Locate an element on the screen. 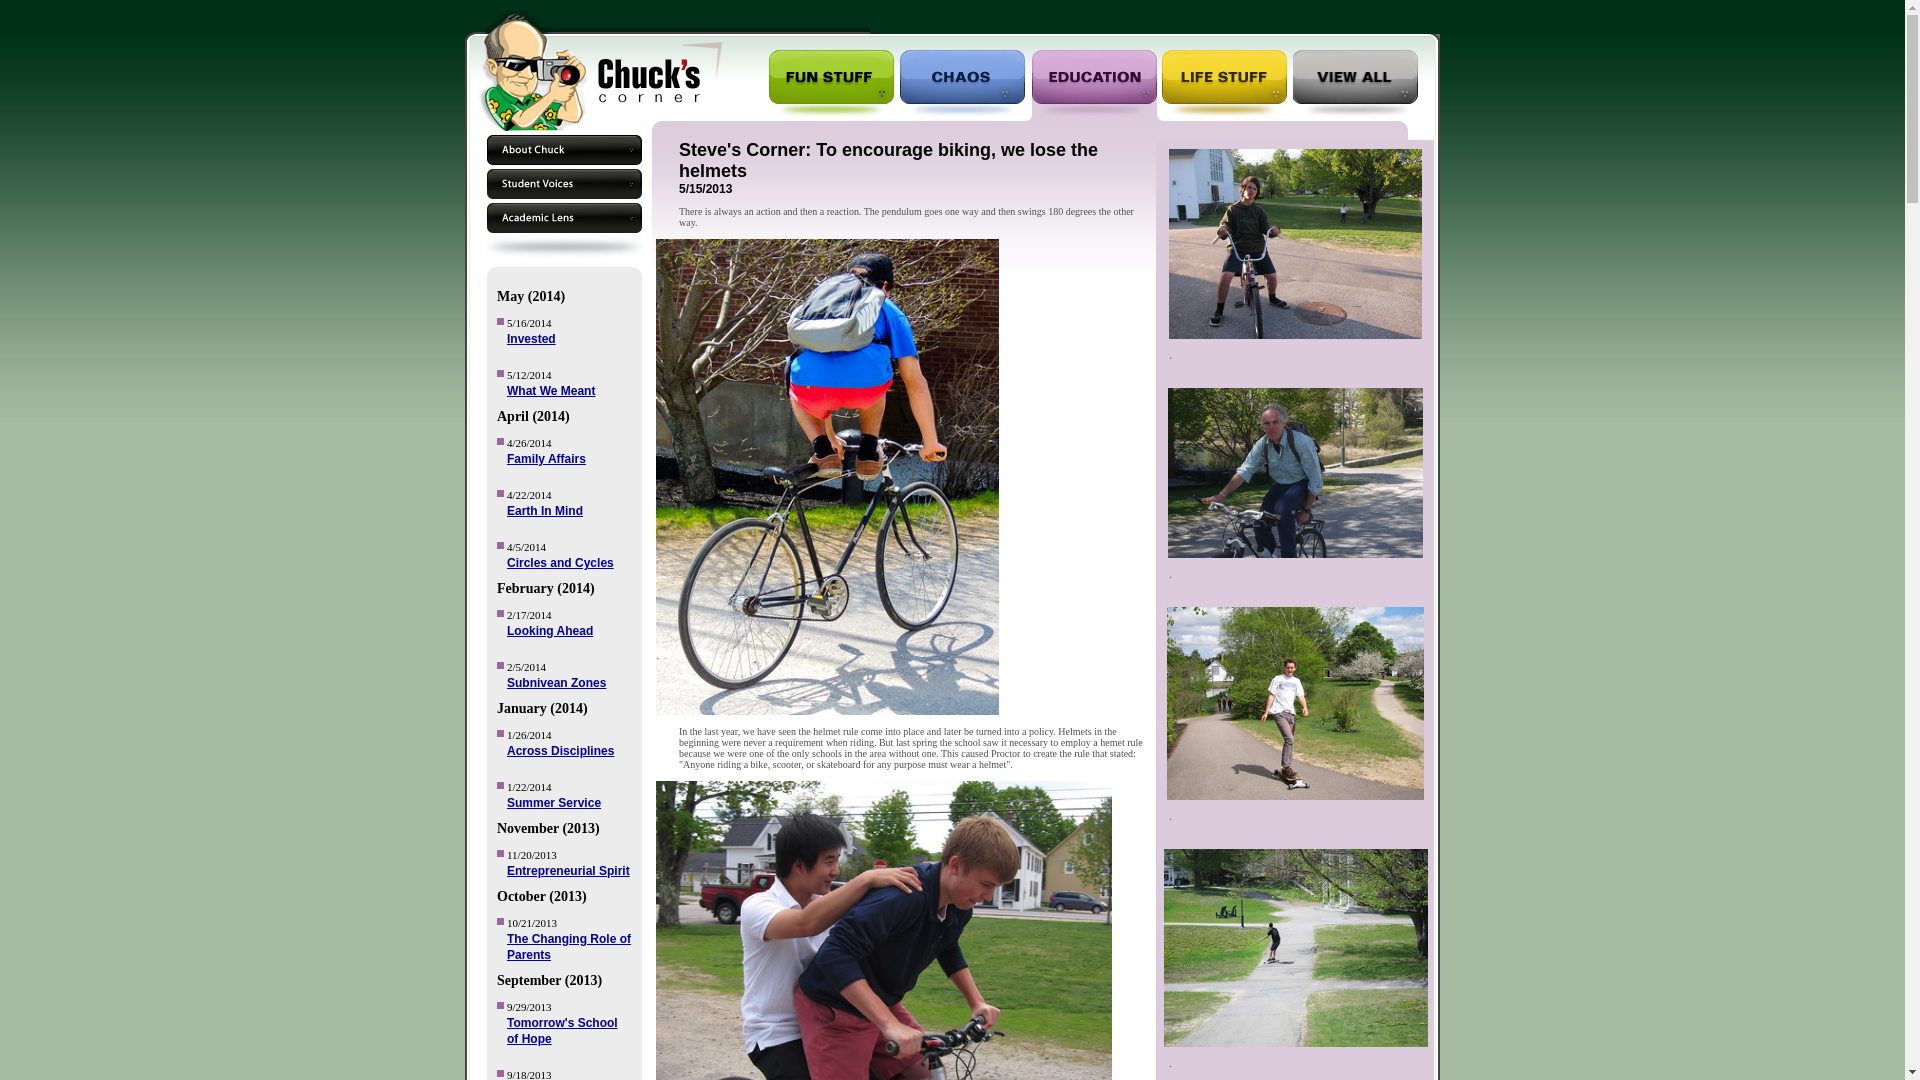 This screenshot has height=1080, width=1920. Chucks Corner is located at coordinates (1248, 21).